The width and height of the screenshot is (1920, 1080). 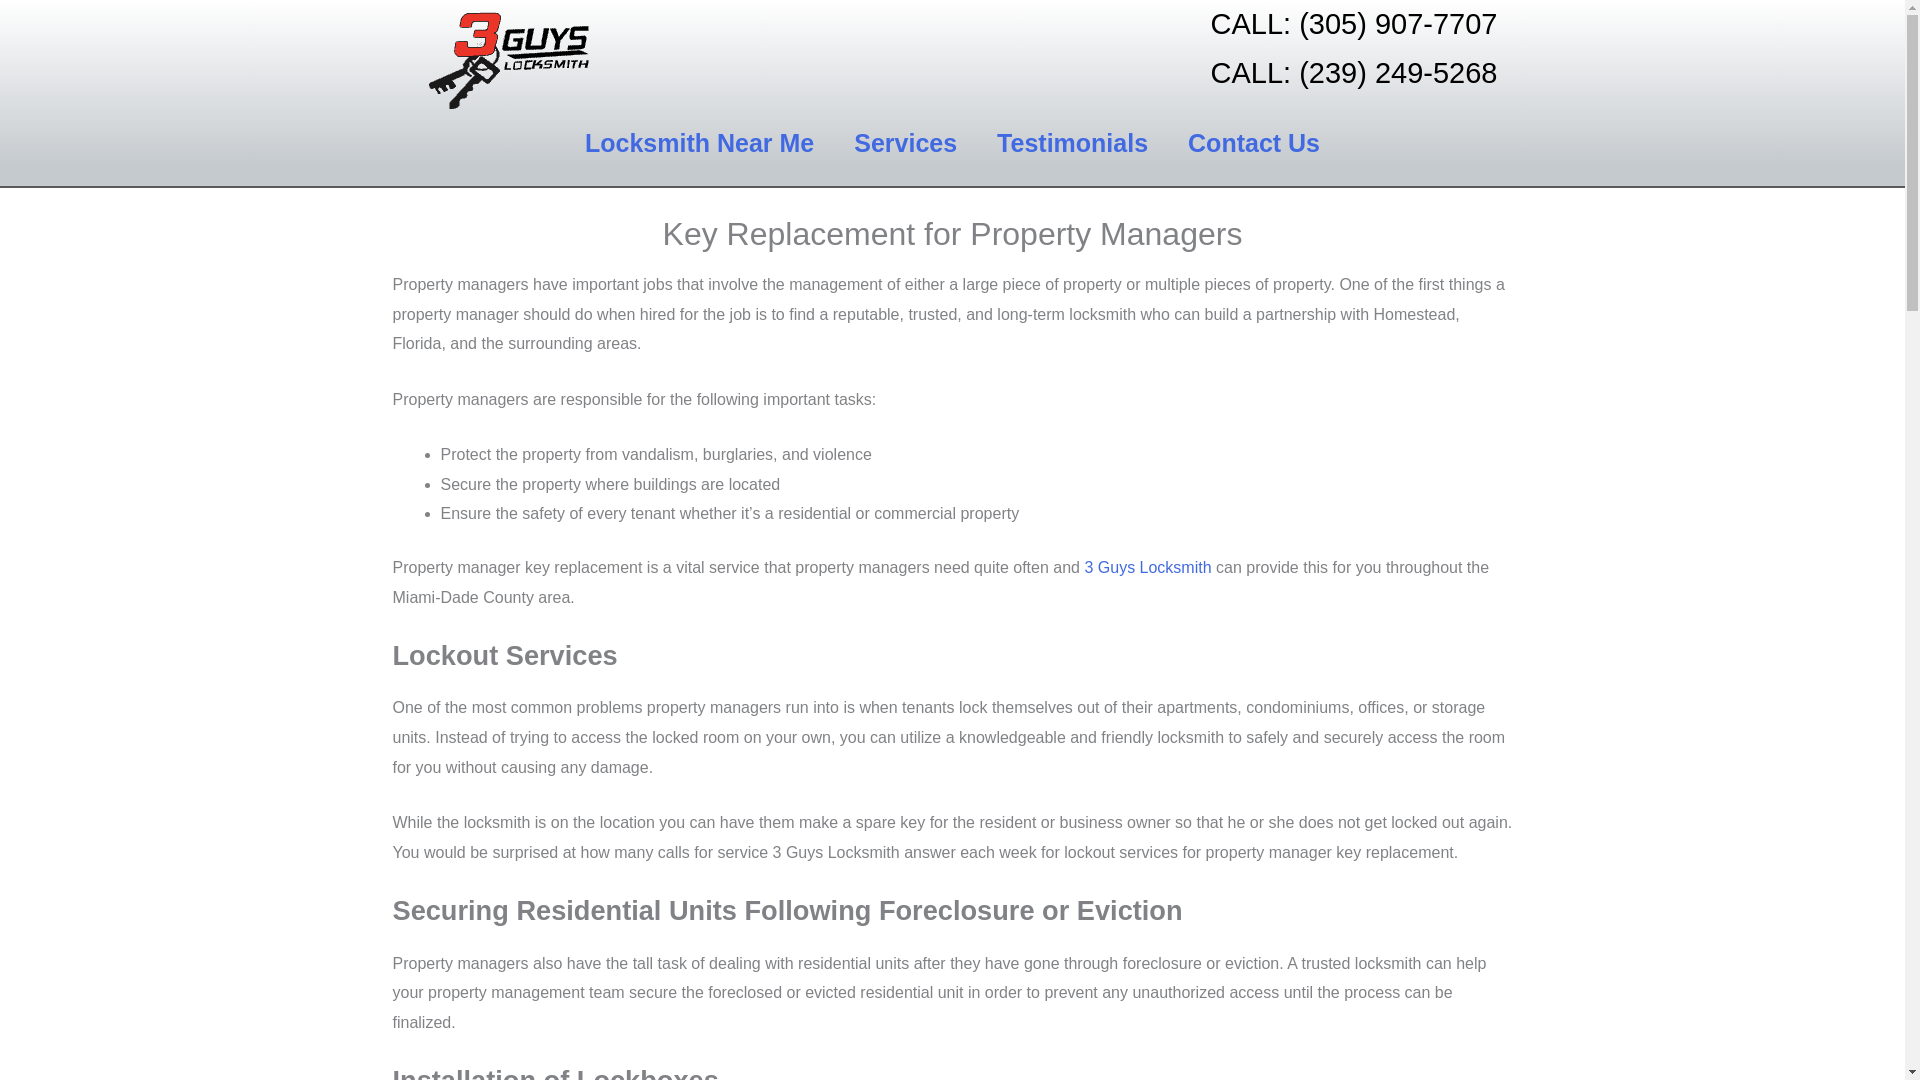 What do you see at coordinates (1254, 142) in the screenshot?
I see `Contact Us` at bounding box center [1254, 142].